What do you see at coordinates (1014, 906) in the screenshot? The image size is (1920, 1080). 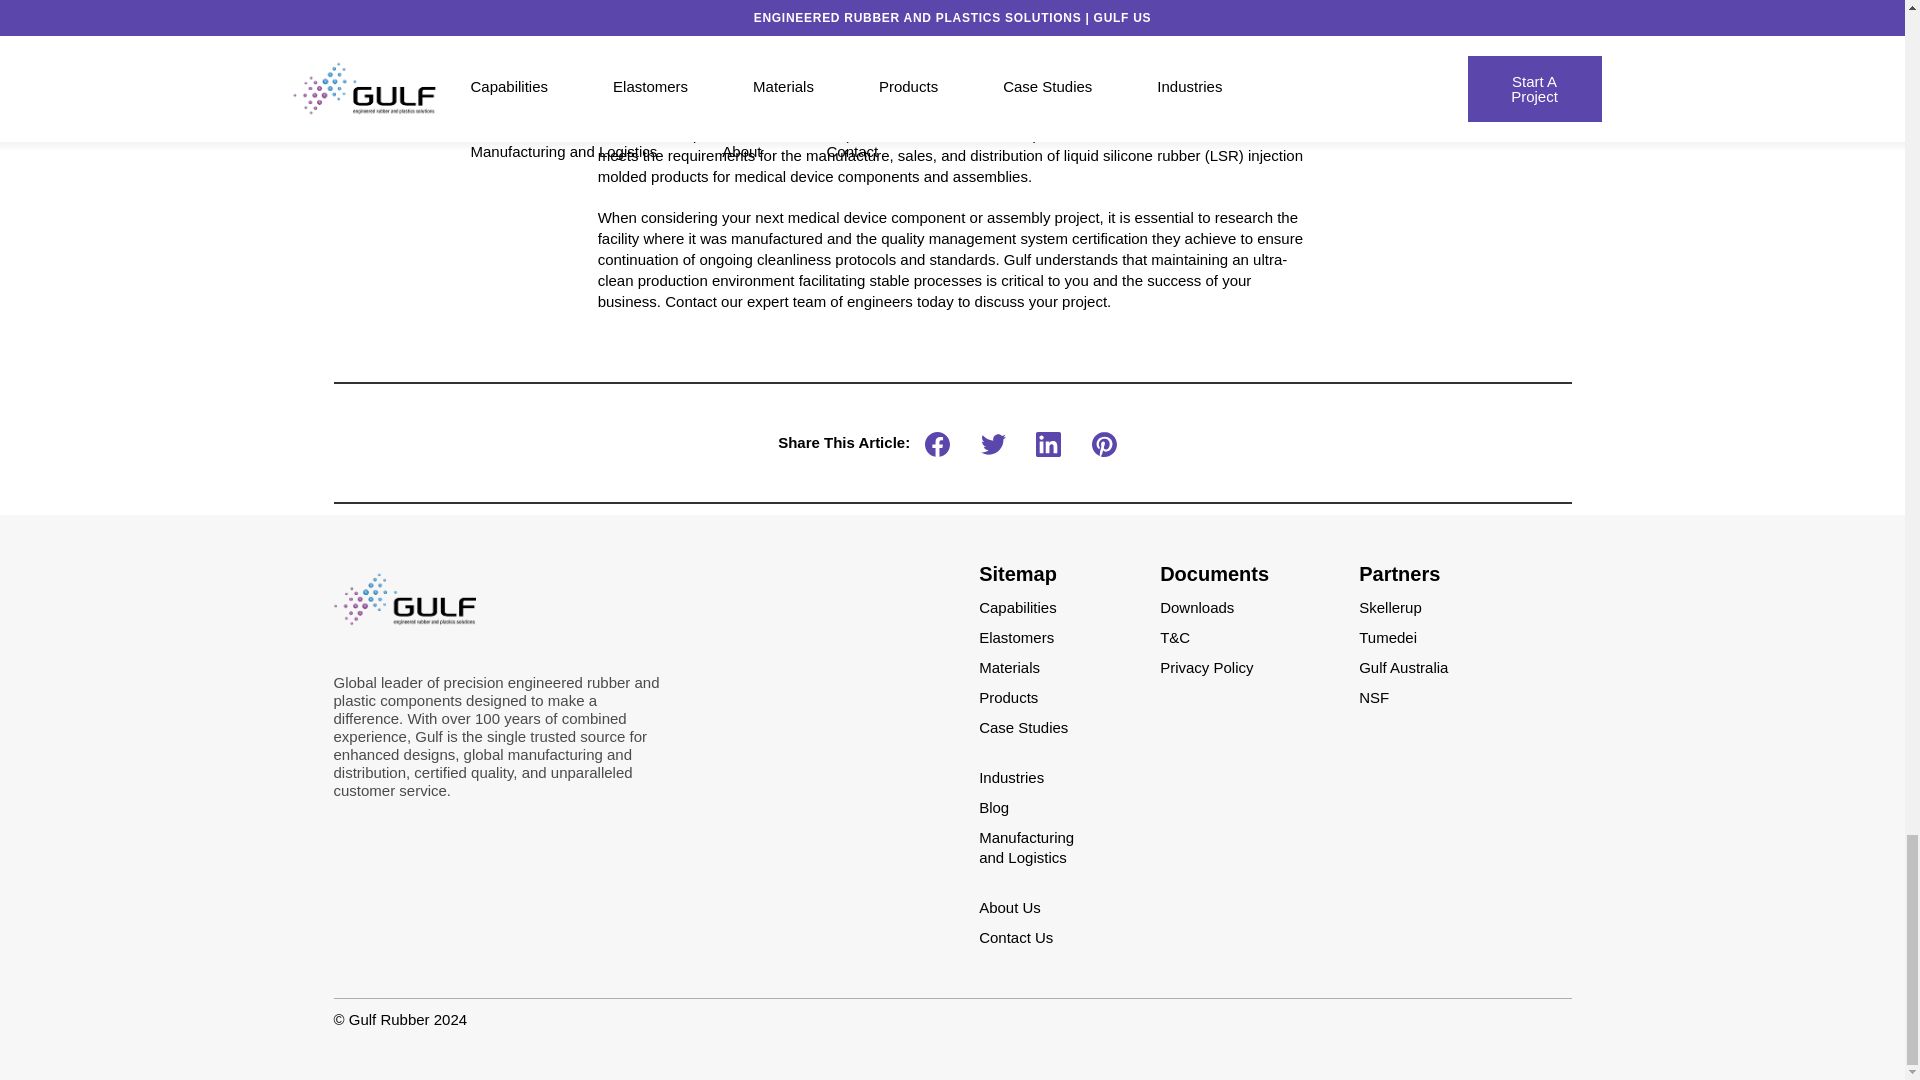 I see `About Us` at bounding box center [1014, 906].